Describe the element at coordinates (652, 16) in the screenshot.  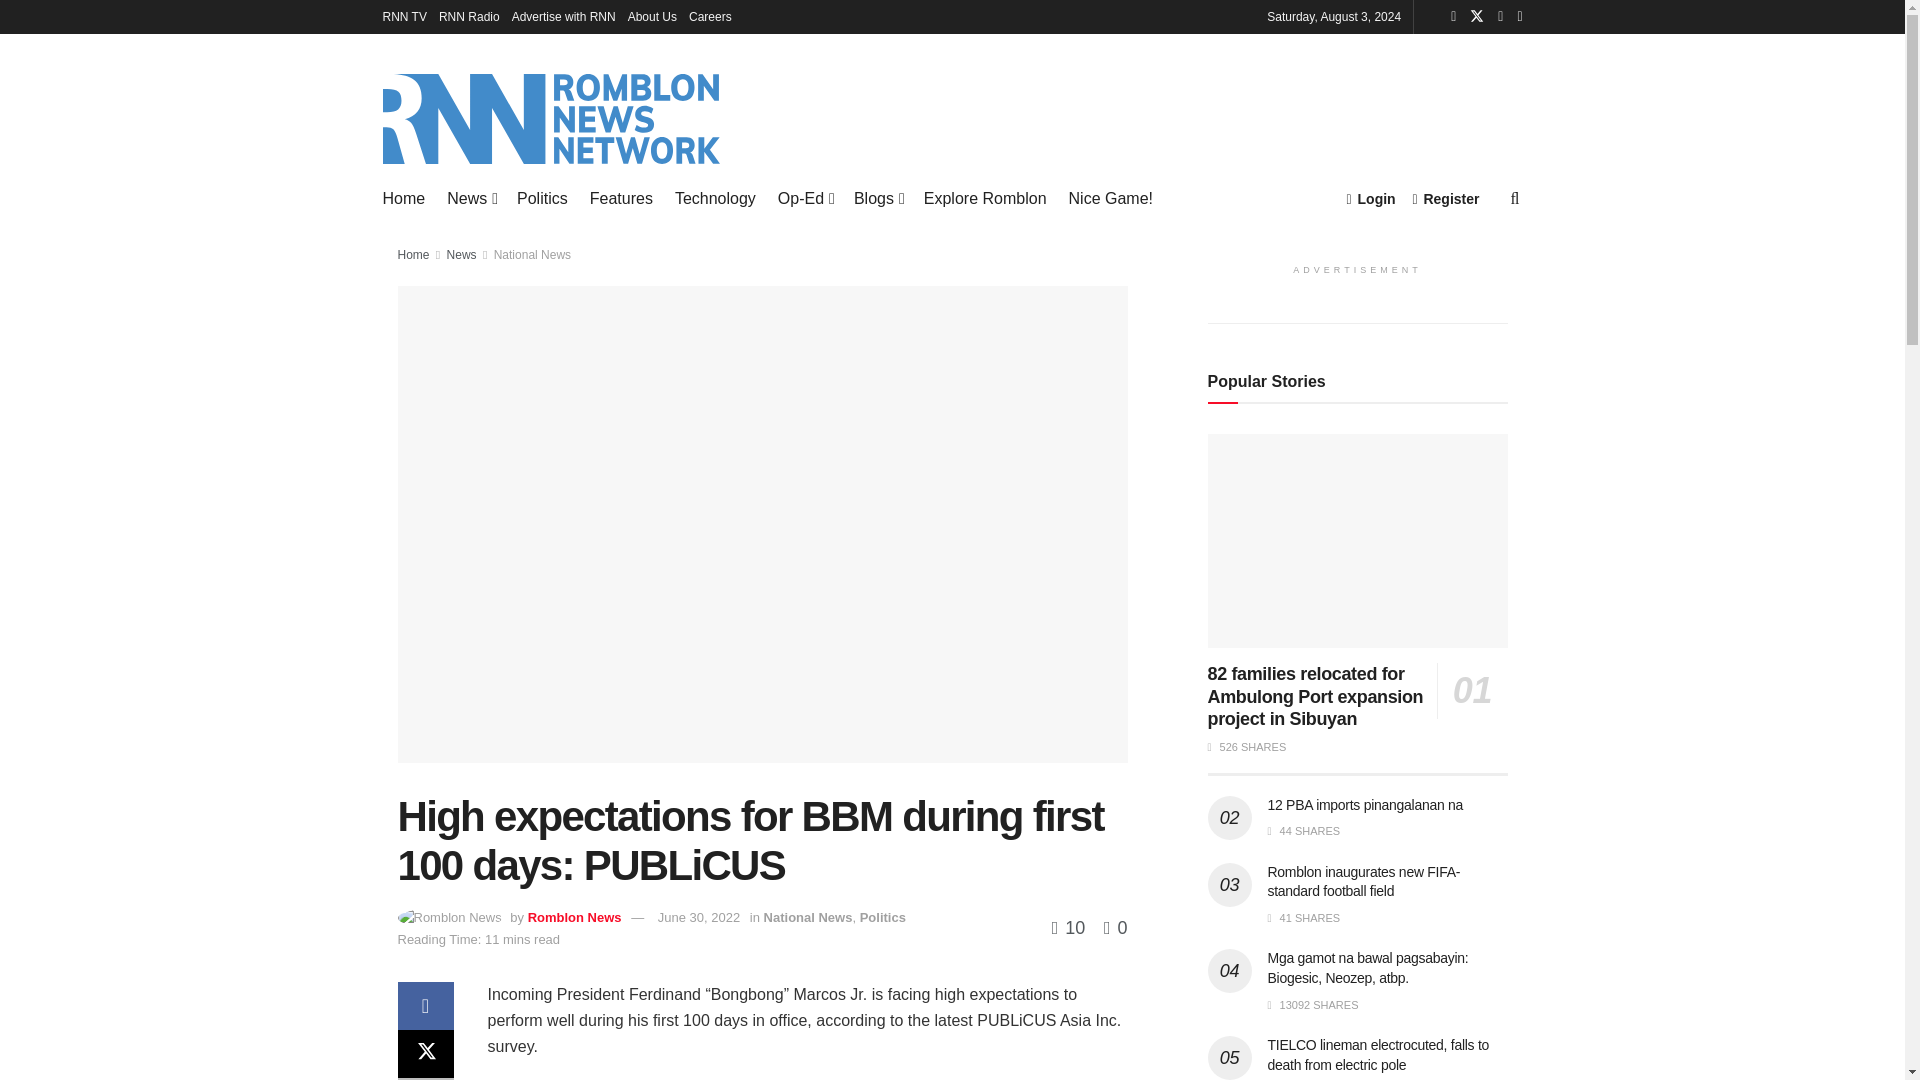
I see `About Us` at that location.